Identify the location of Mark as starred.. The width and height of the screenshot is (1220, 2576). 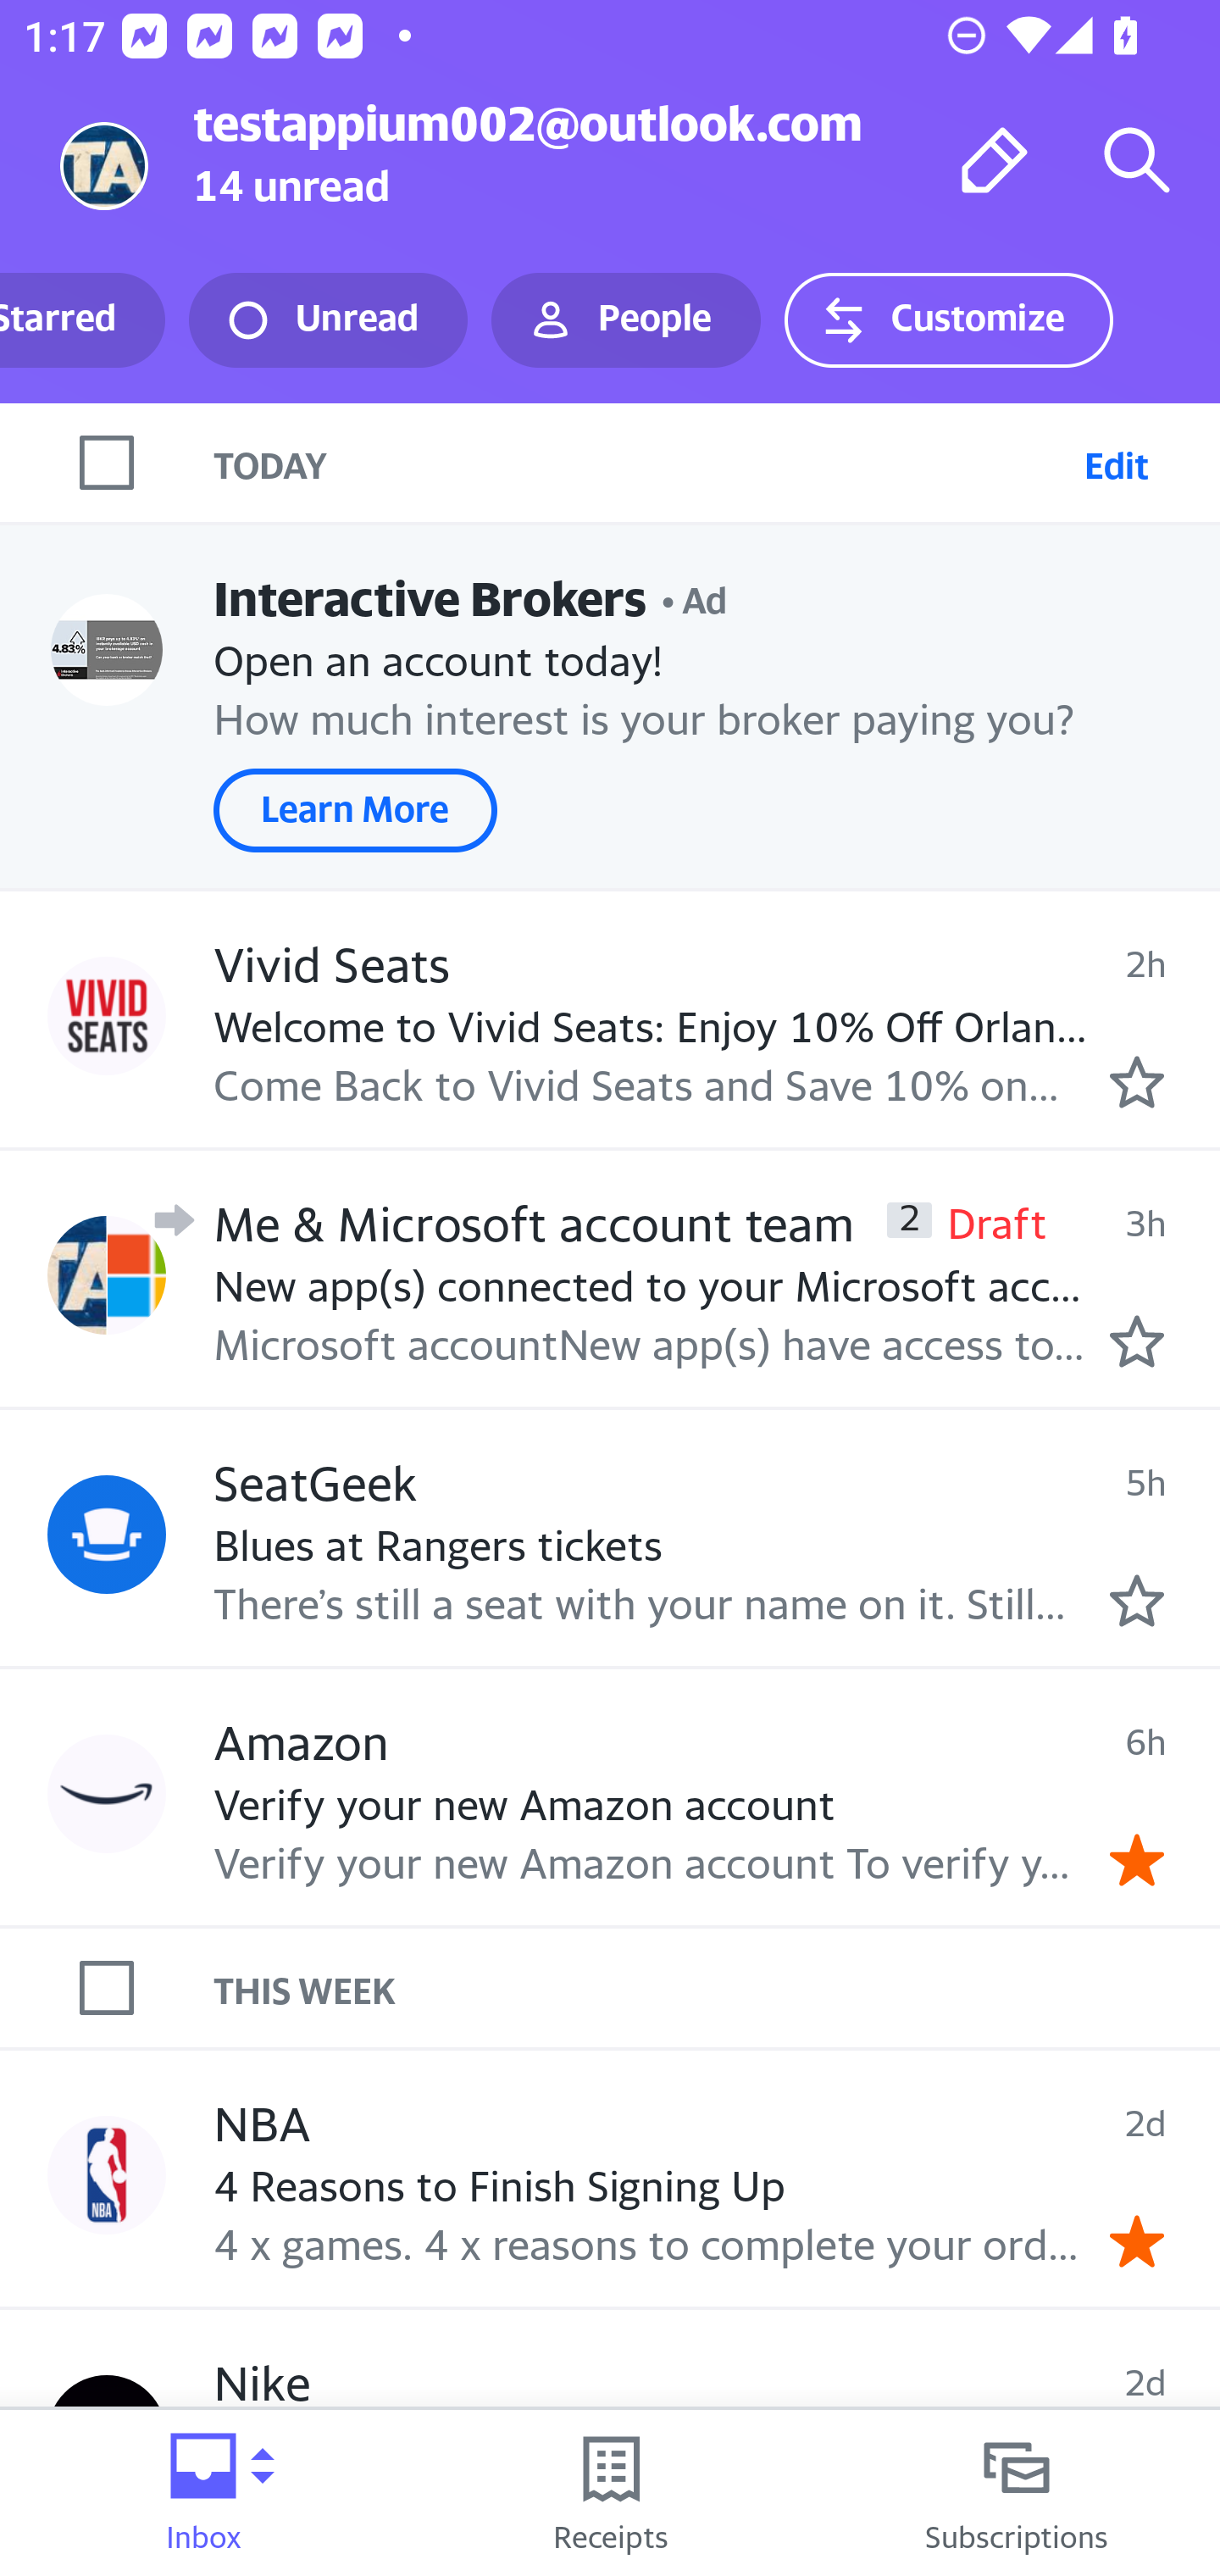
(1137, 1601).